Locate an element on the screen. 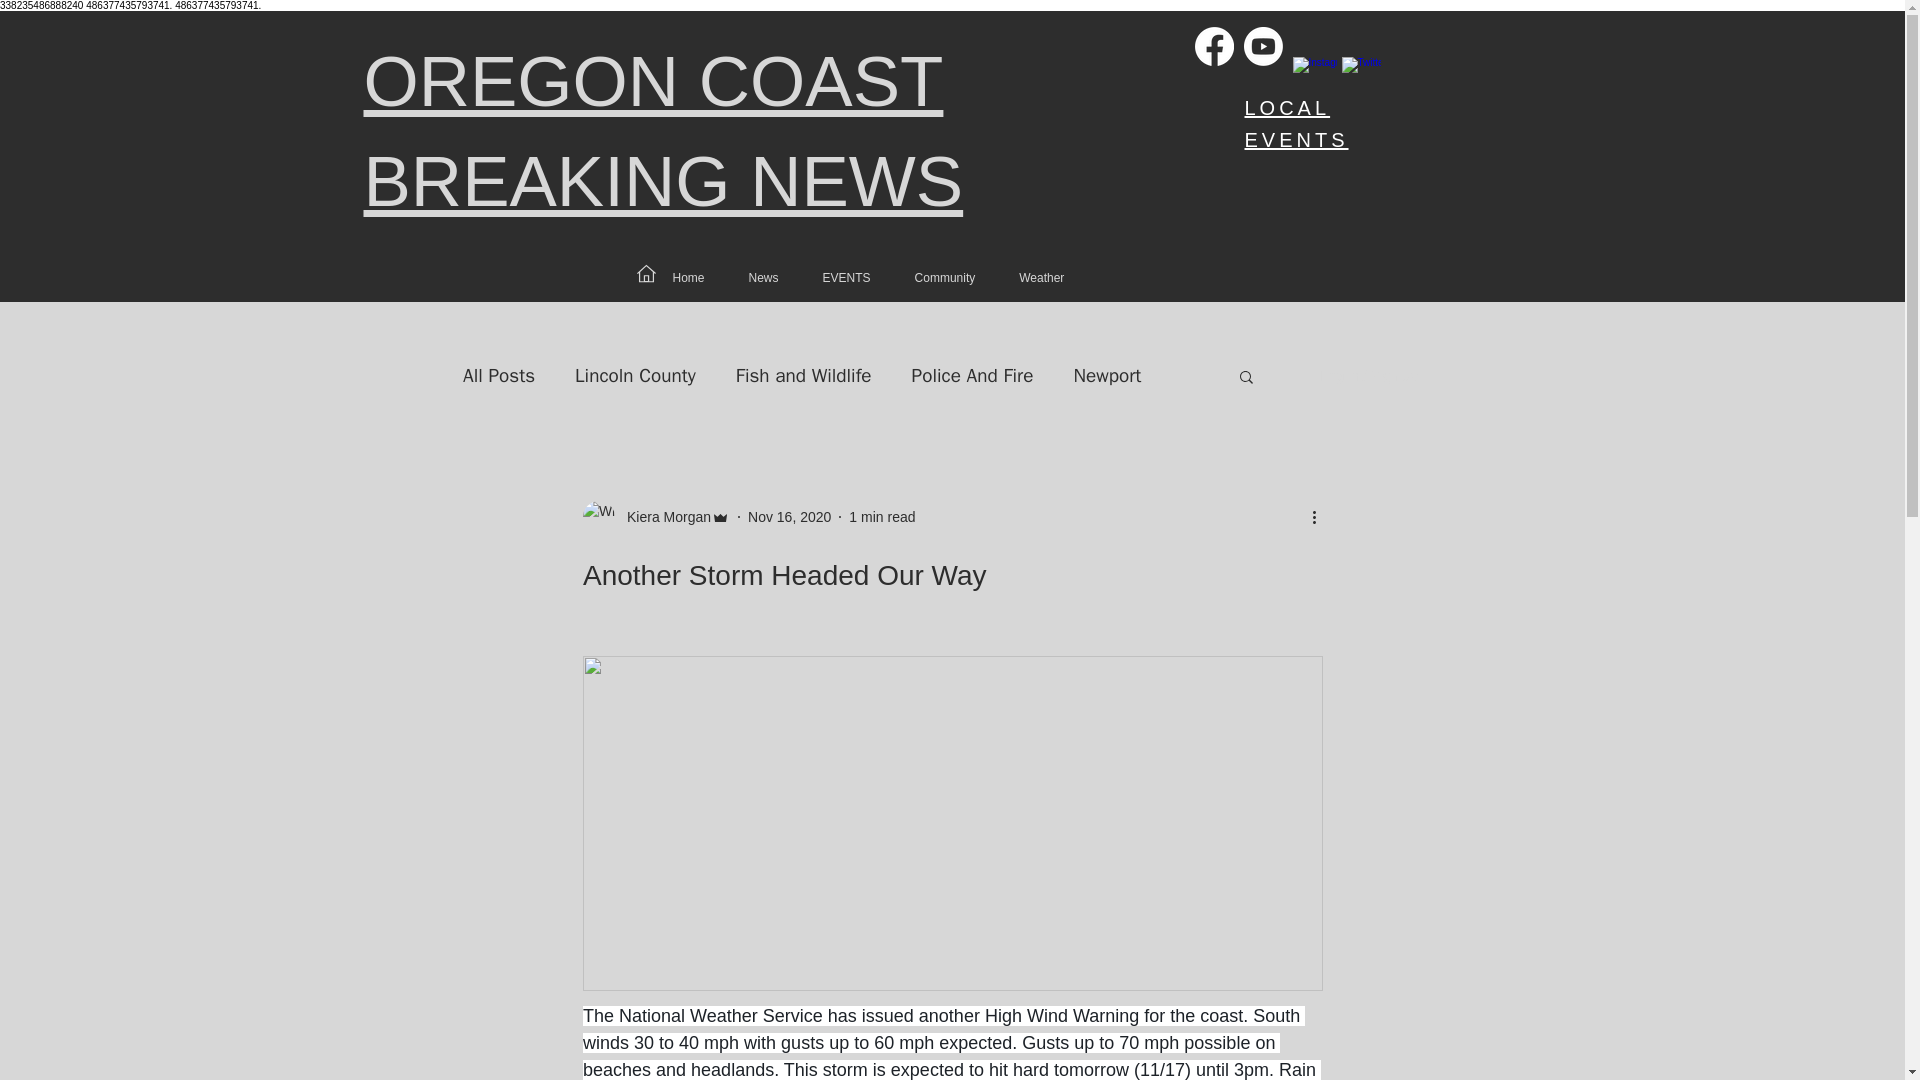  Kiera Morgan is located at coordinates (662, 517).